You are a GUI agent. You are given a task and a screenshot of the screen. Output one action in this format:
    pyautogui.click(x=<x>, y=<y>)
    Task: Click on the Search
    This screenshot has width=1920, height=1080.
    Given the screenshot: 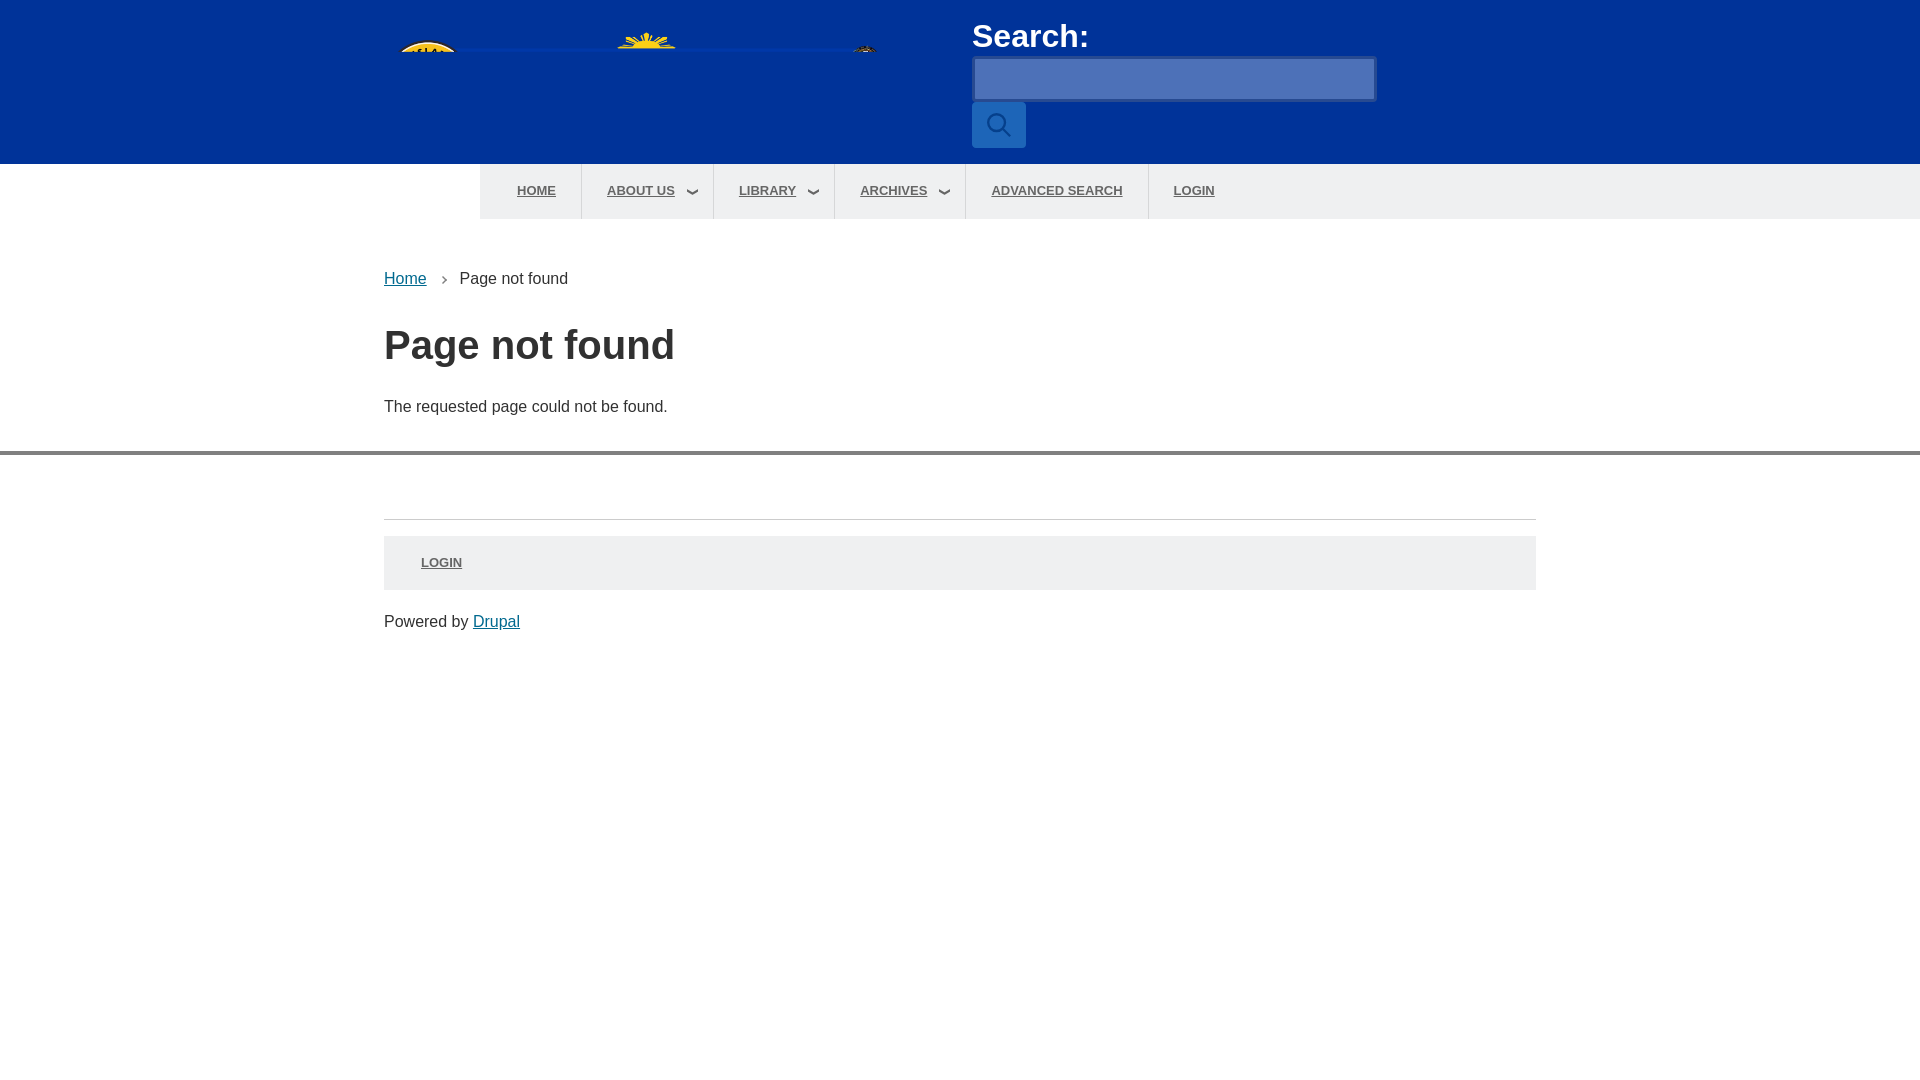 What is the action you would take?
    pyautogui.click(x=998, y=124)
    